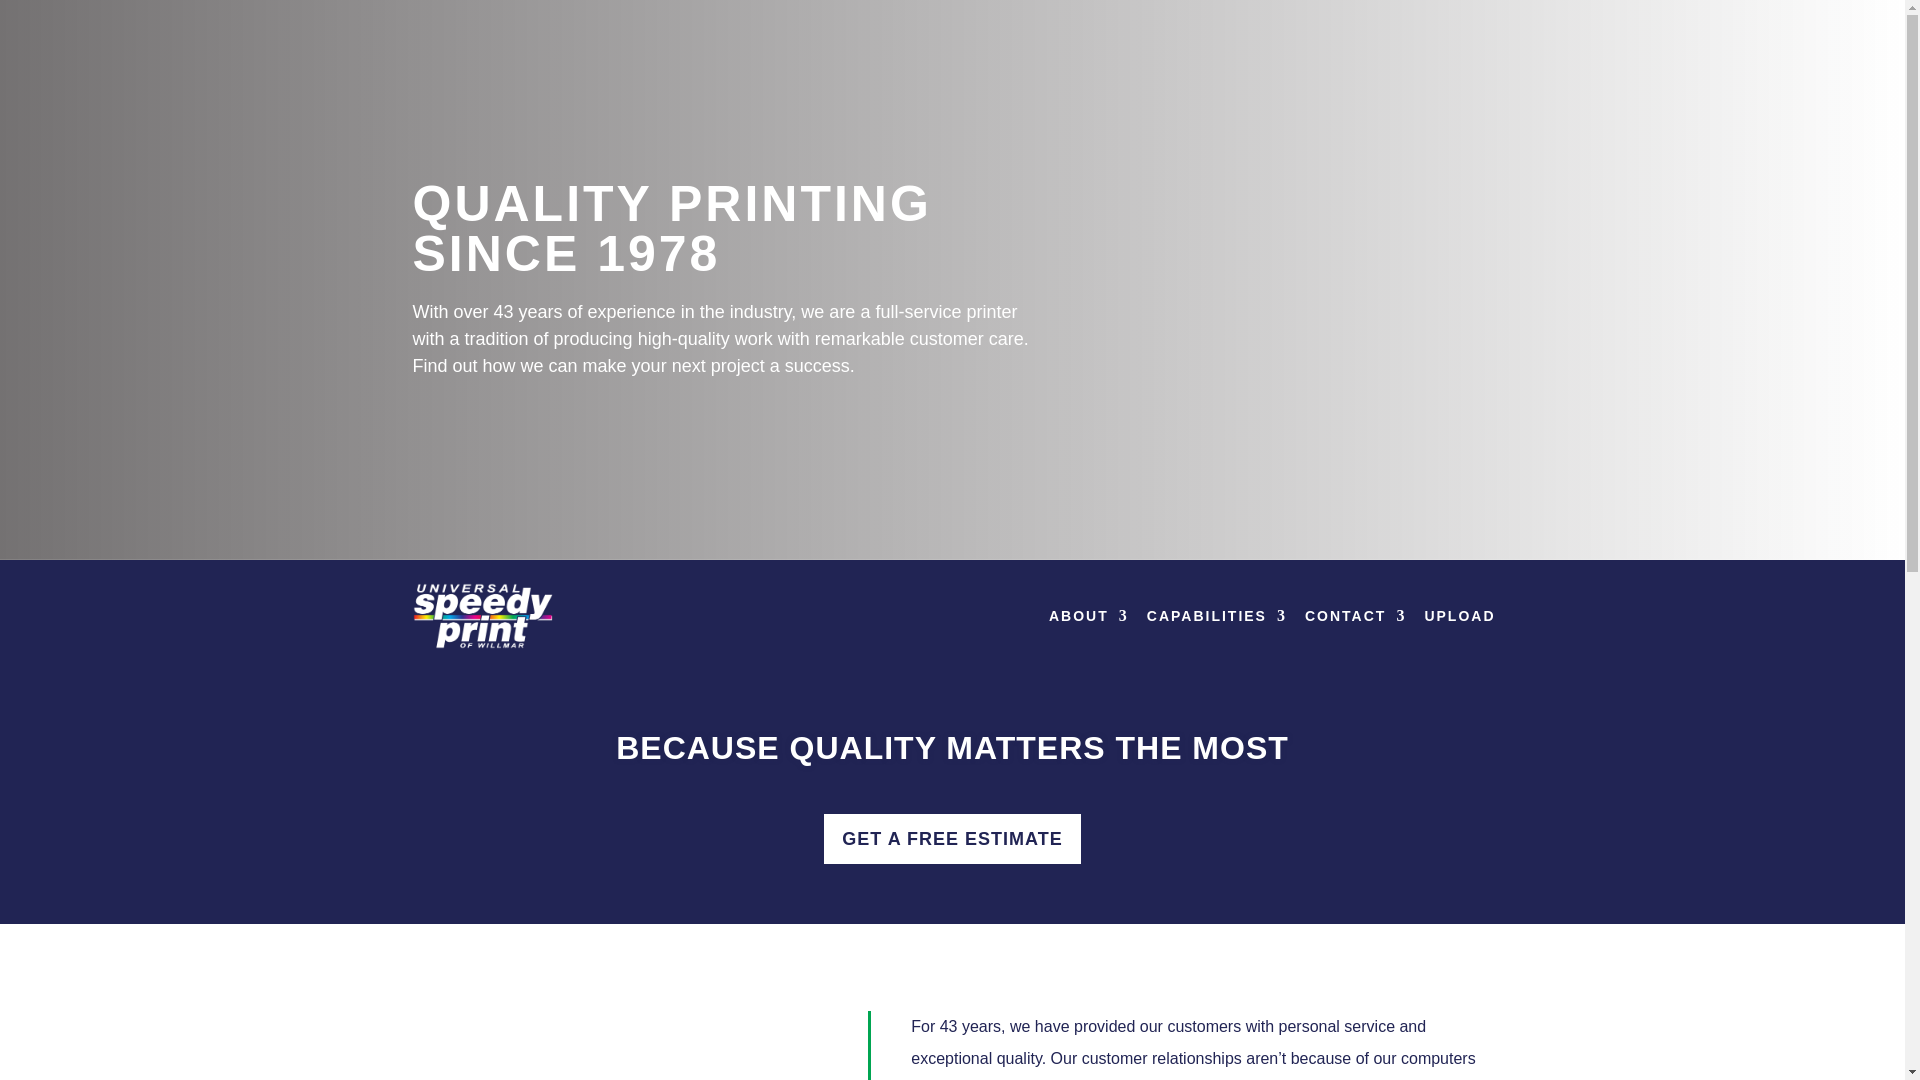 The width and height of the screenshot is (1920, 1080). I want to click on UPLOAD, so click(1460, 616).